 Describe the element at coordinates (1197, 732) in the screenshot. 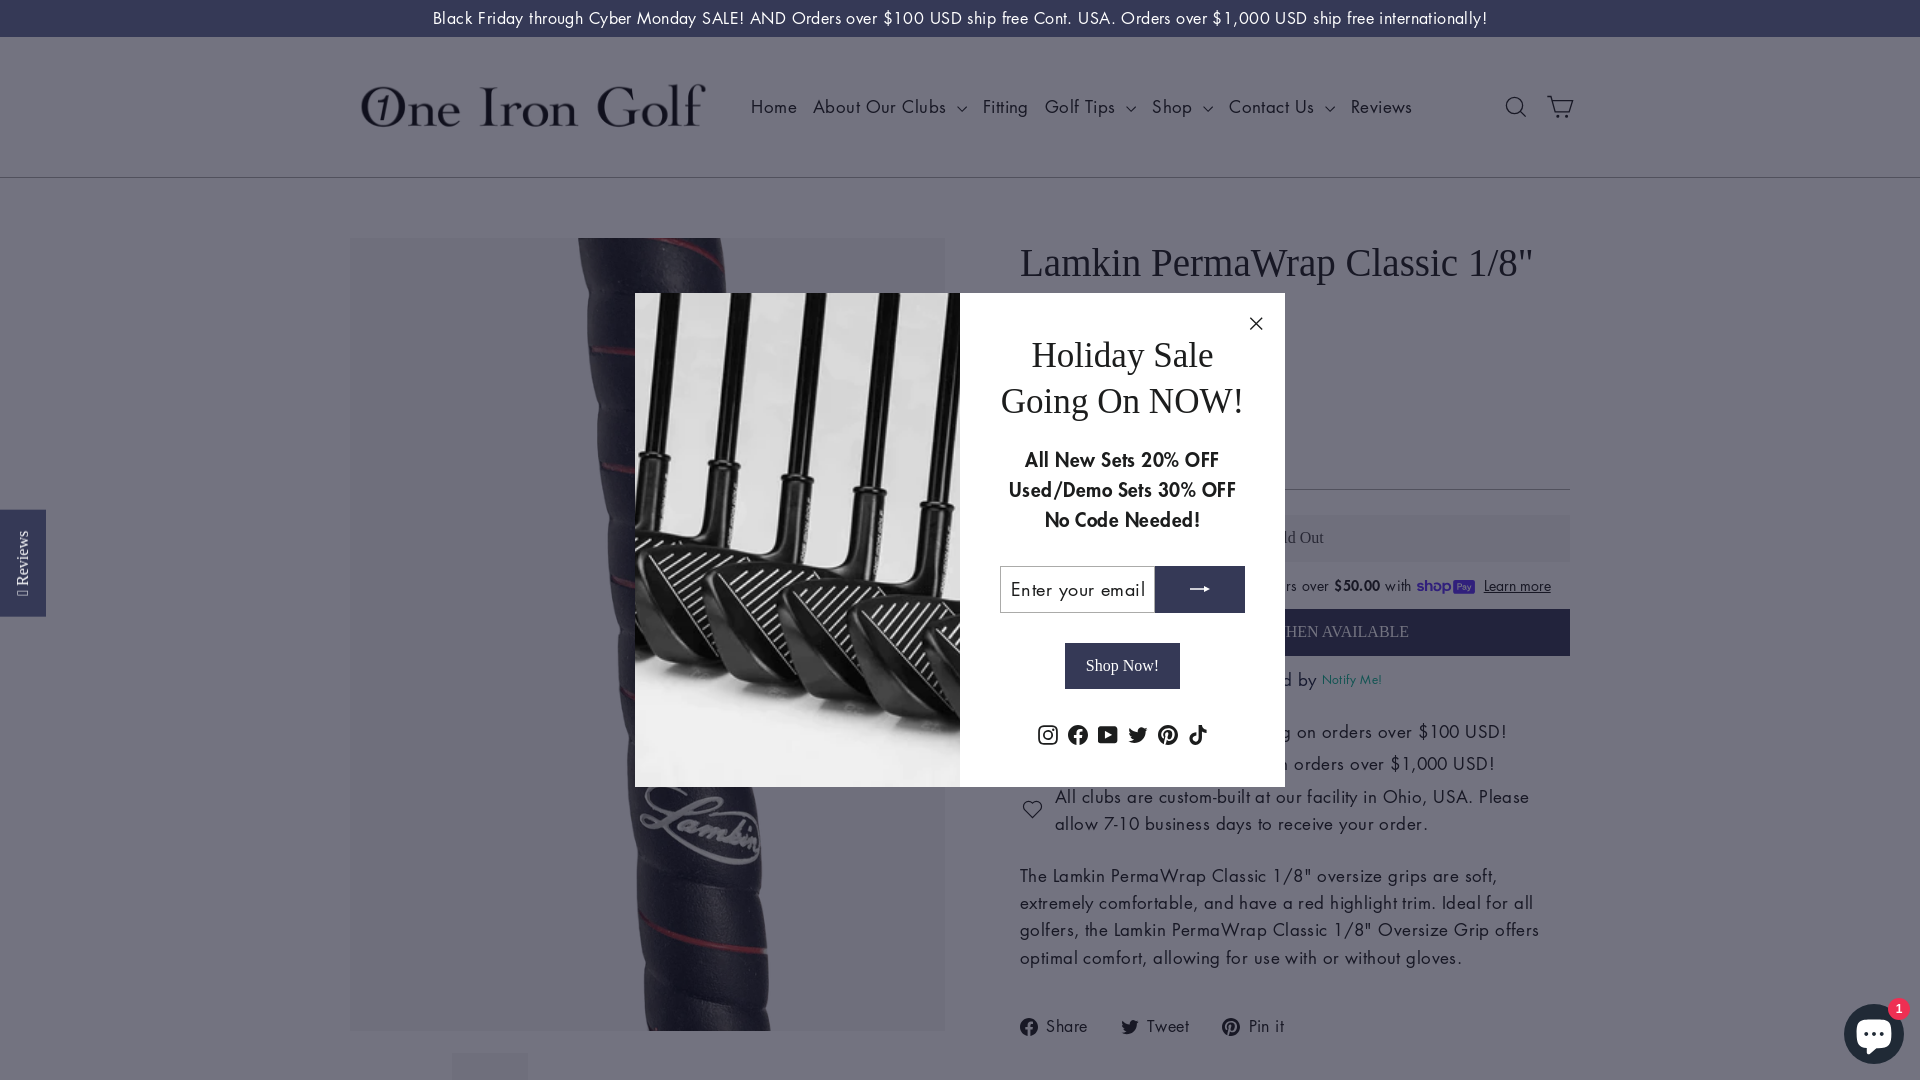

I see `TikTok` at that location.